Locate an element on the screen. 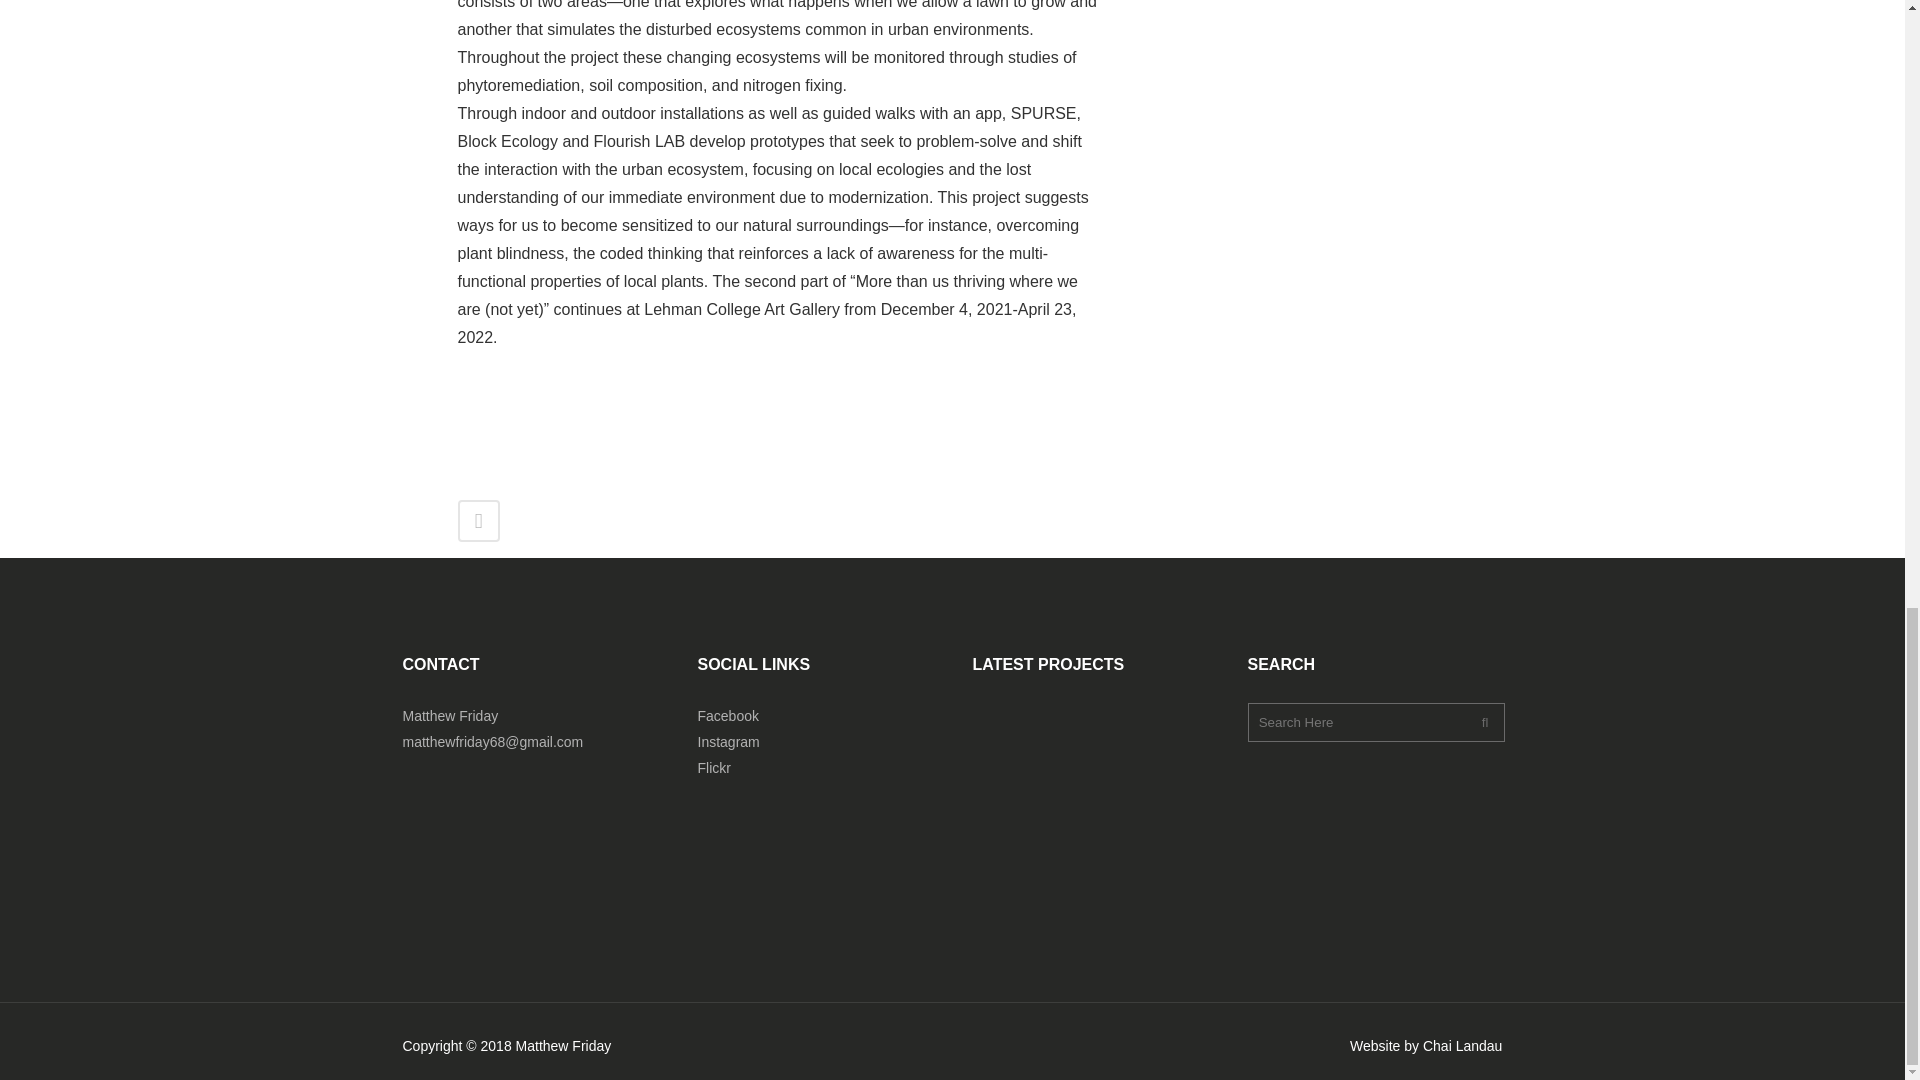 The width and height of the screenshot is (1920, 1080). Flickr is located at coordinates (714, 768).